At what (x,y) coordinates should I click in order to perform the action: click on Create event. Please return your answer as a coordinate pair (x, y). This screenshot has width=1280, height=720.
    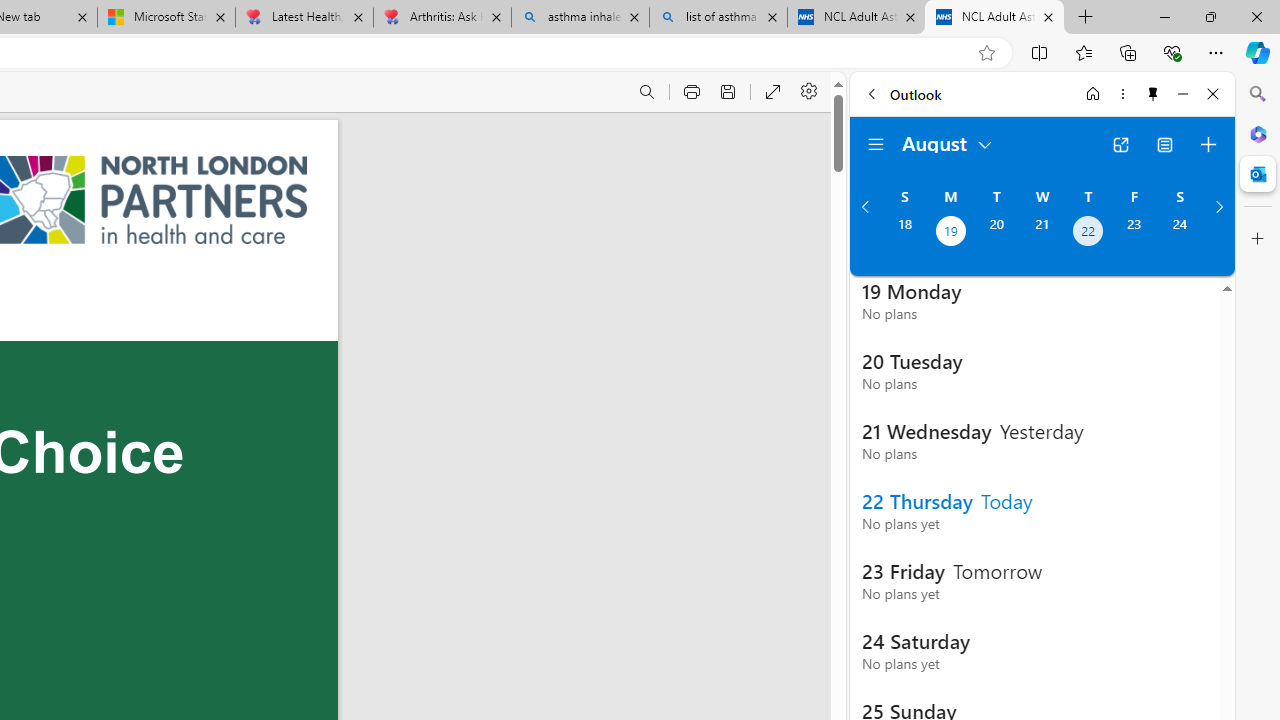
    Looking at the image, I should click on (1208, 144).